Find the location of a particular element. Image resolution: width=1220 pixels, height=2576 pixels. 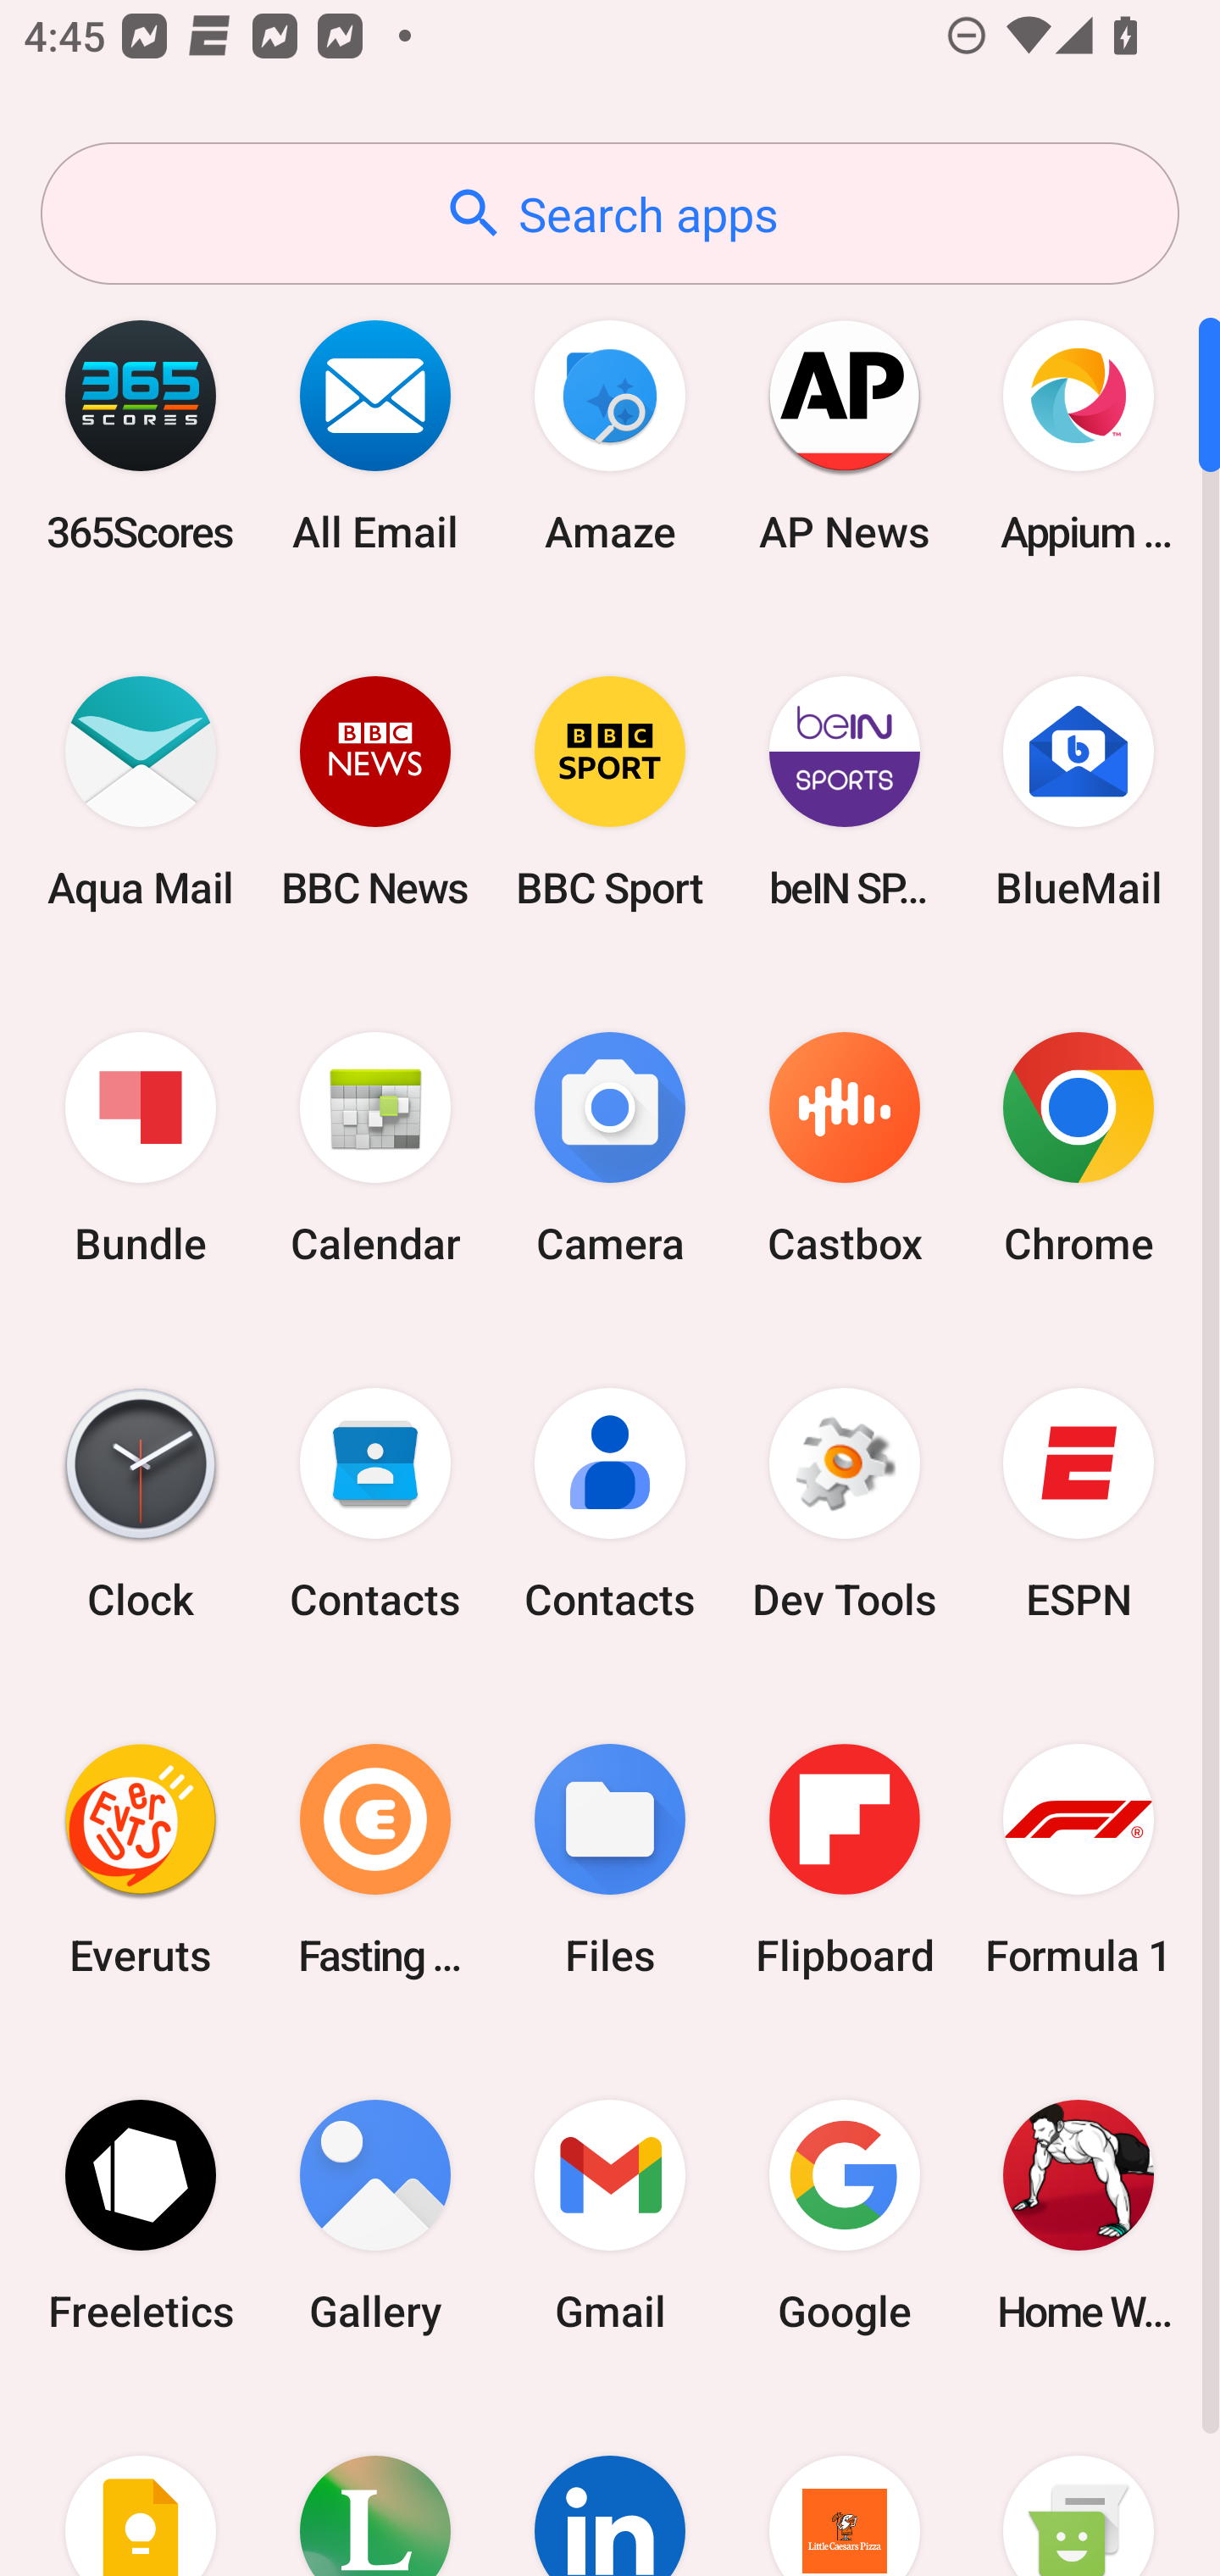

BBC News is located at coordinates (375, 791).